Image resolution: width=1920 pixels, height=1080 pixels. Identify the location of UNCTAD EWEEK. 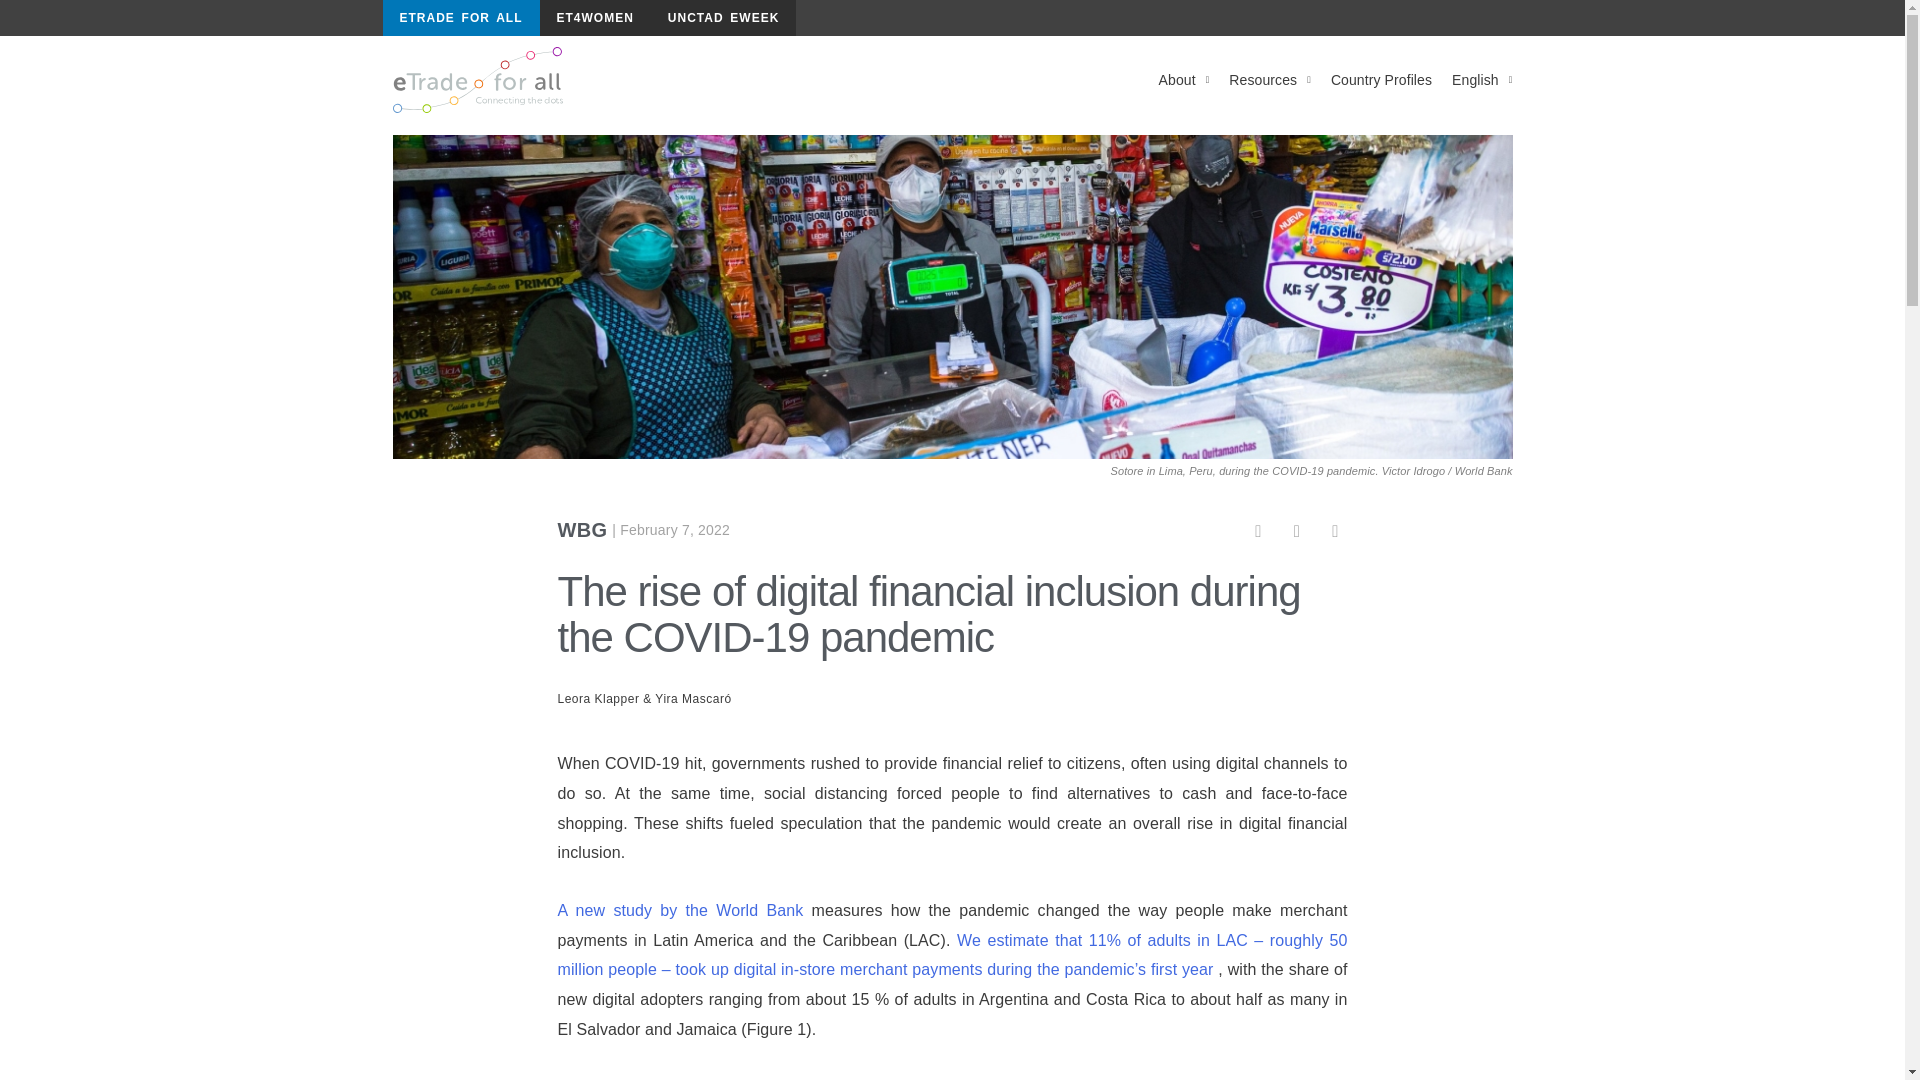
(723, 18).